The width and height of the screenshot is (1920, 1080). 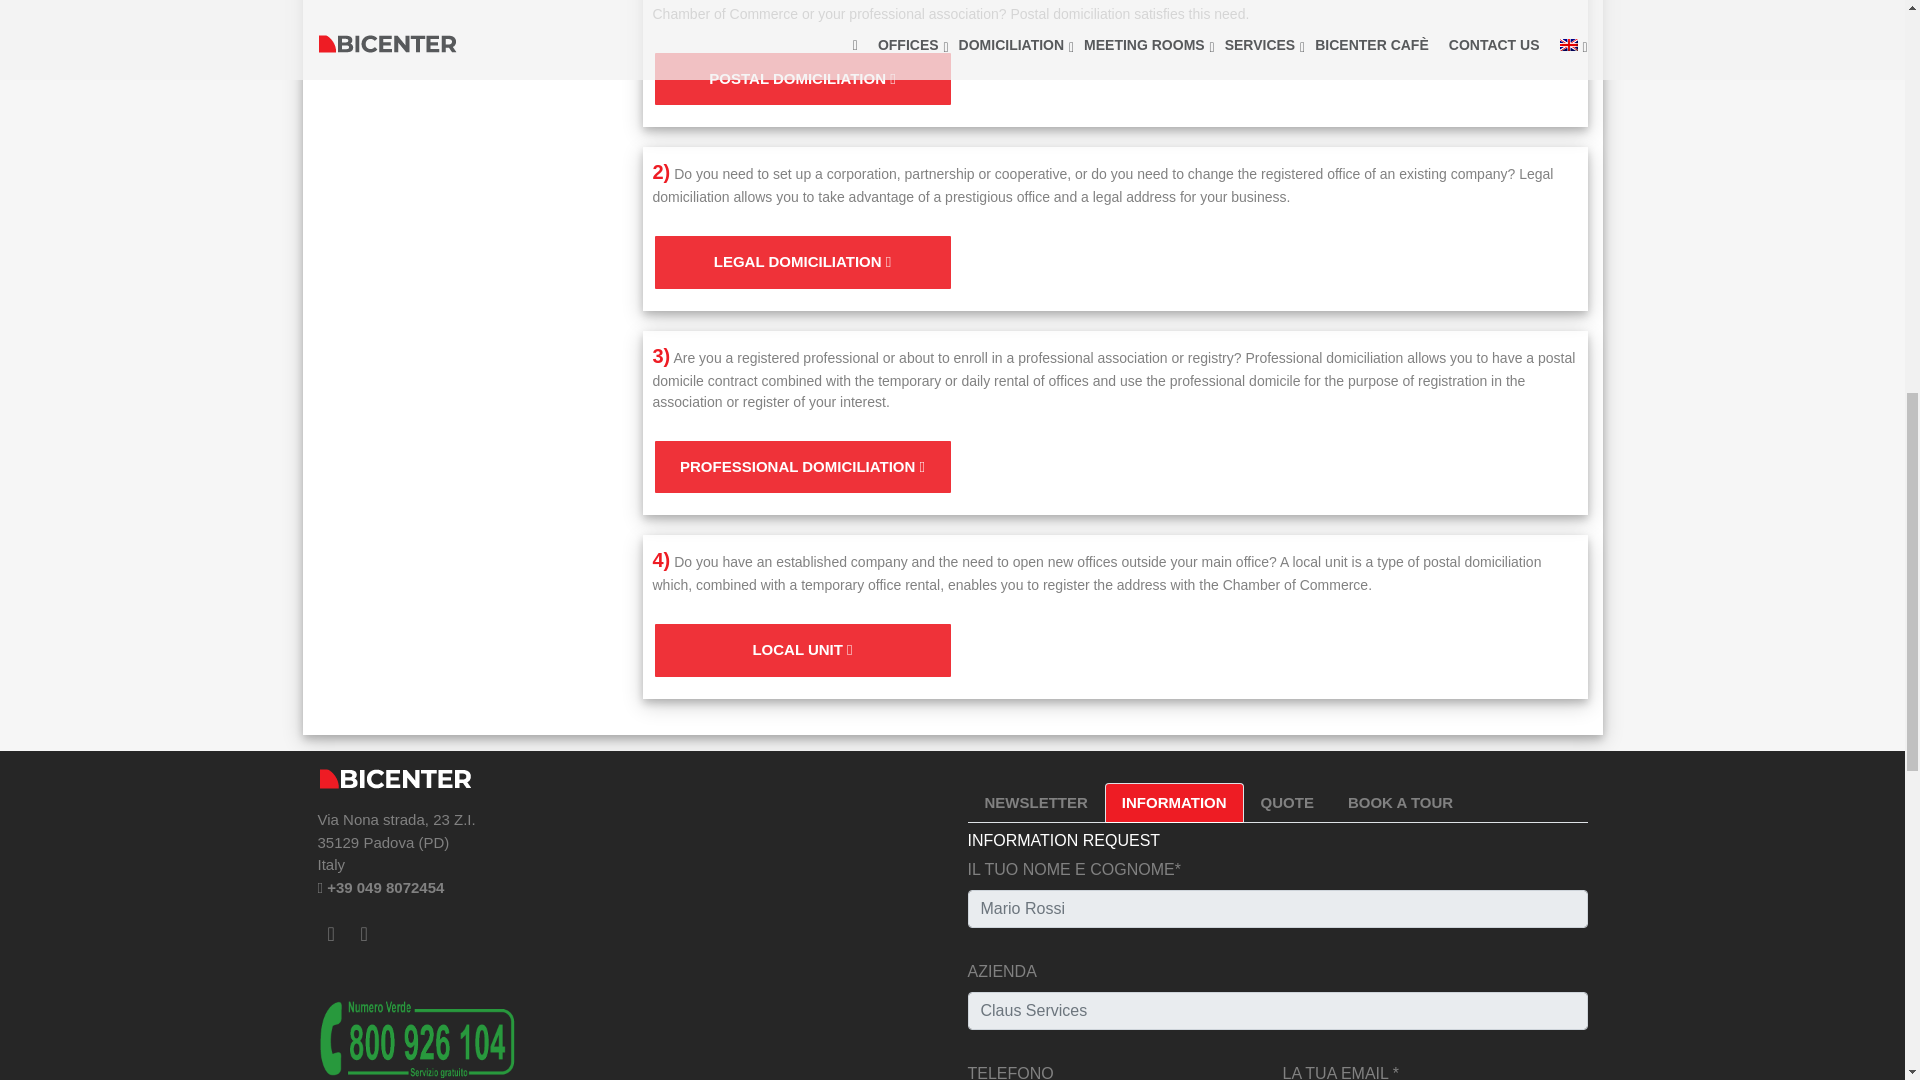 What do you see at coordinates (802, 466) in the screenshot?
I see `PROFESSIONAL DOMICILIATION` at bounding box center [802, 466].